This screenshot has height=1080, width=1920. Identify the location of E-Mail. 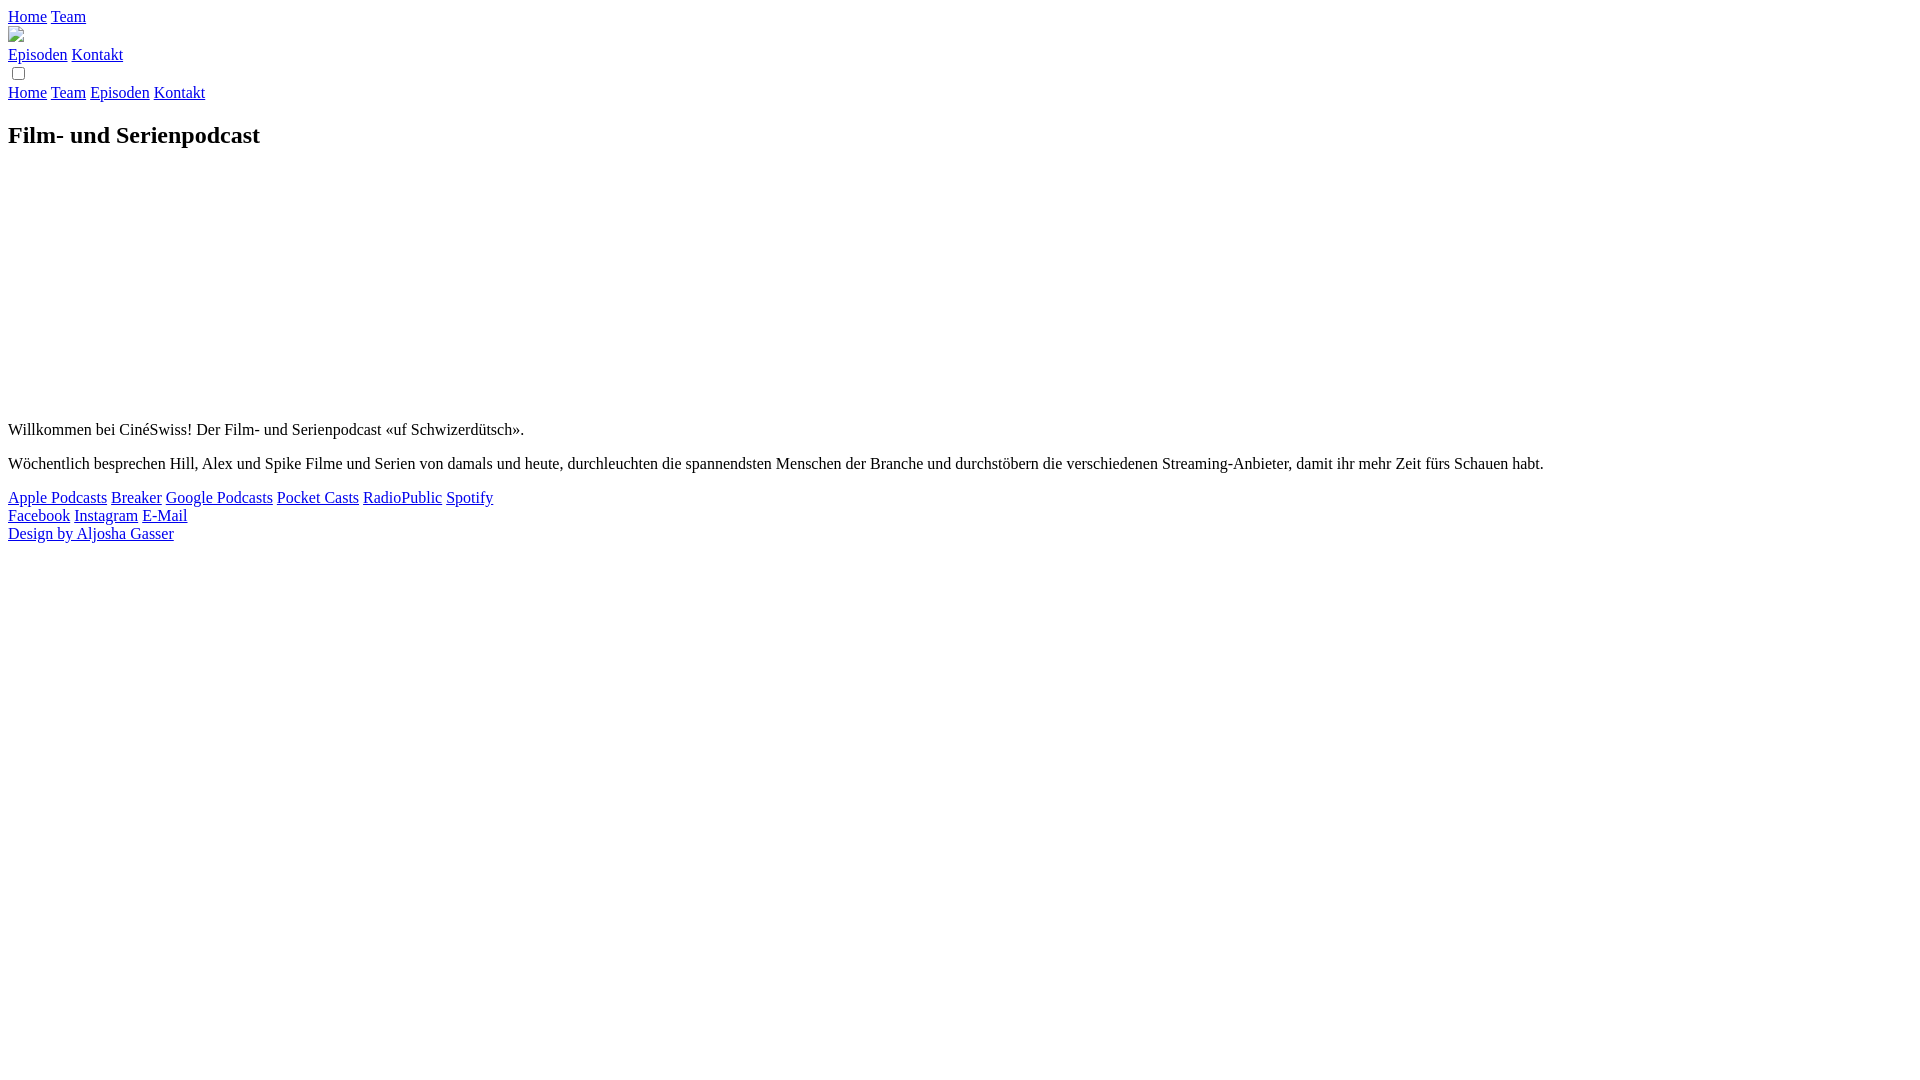
(164, 516).